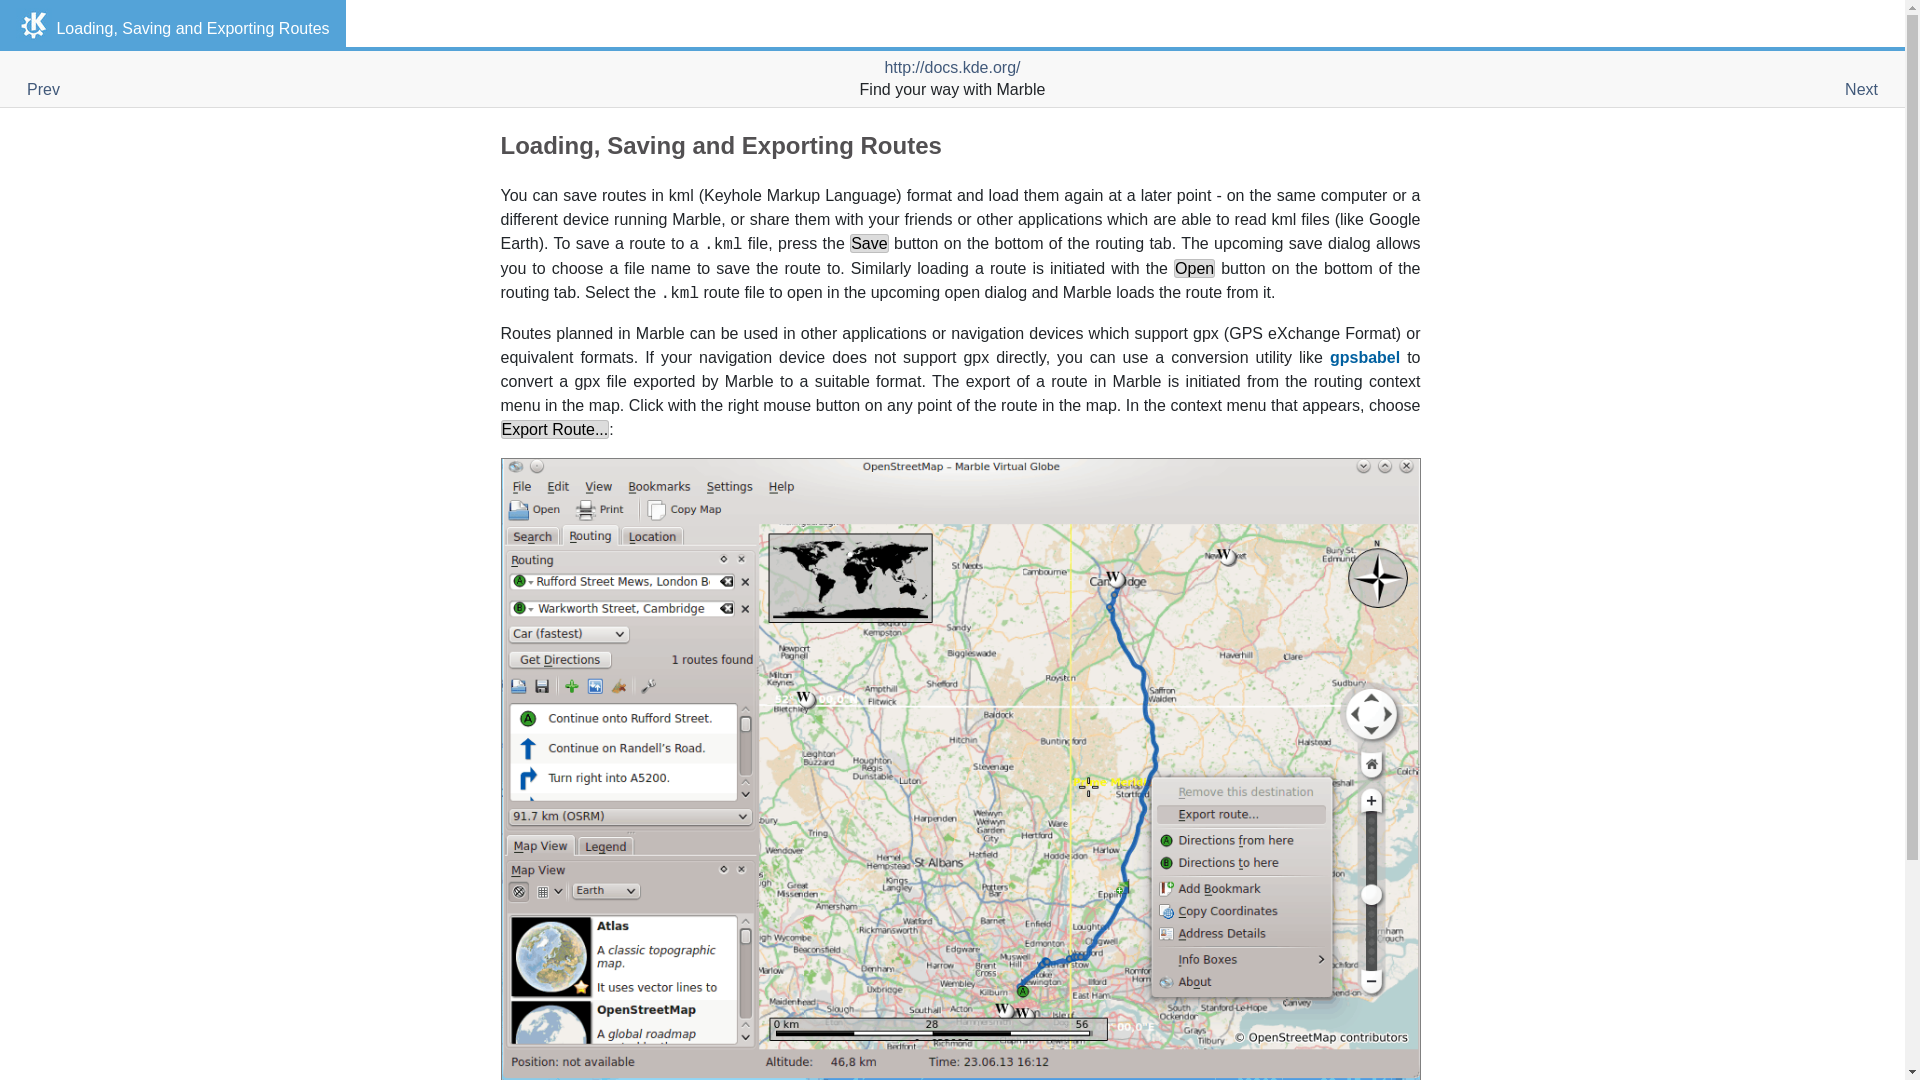 The height and width of the screenshot is (1080, 1920). I want to click on Prev, so click(42, 90).